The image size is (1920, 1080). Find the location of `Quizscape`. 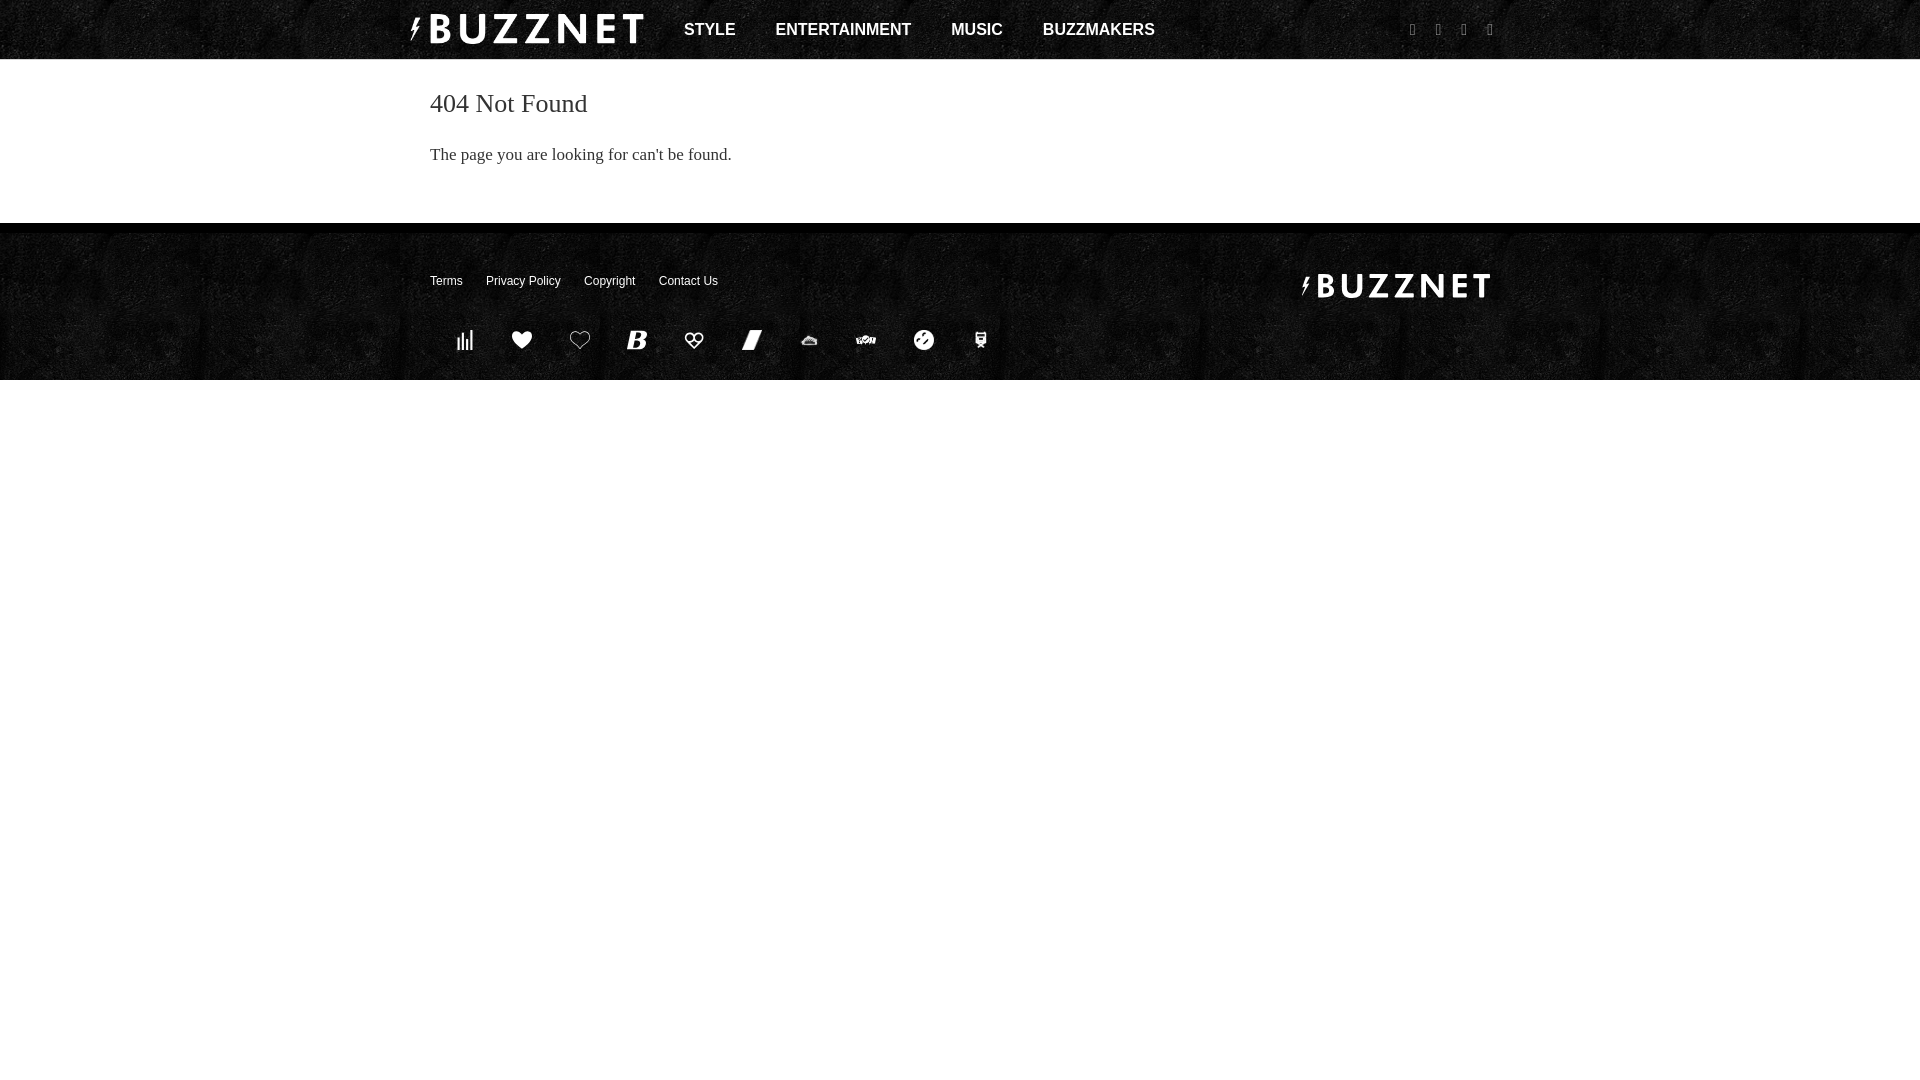

Quizscape is located at coordinates (866, 339).